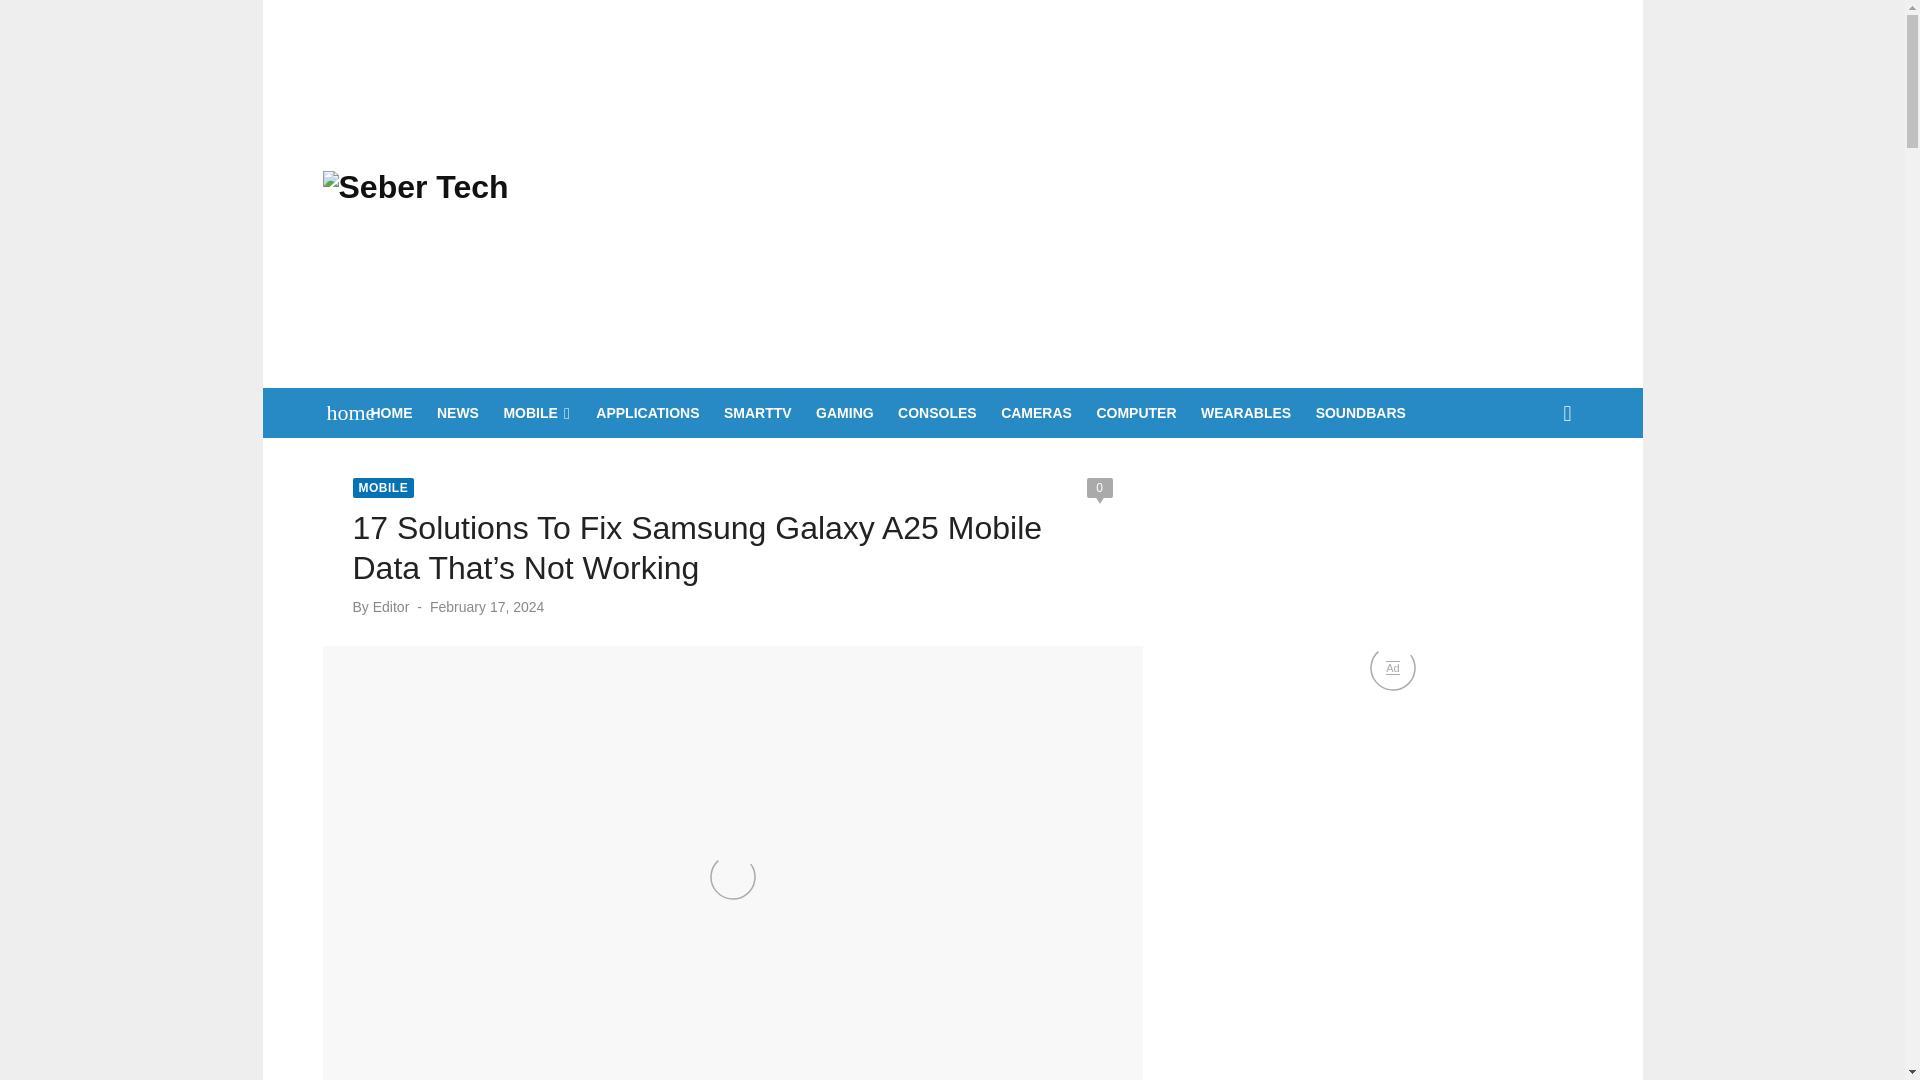  I want to click on APPLICATIONS, so click(646, 412).